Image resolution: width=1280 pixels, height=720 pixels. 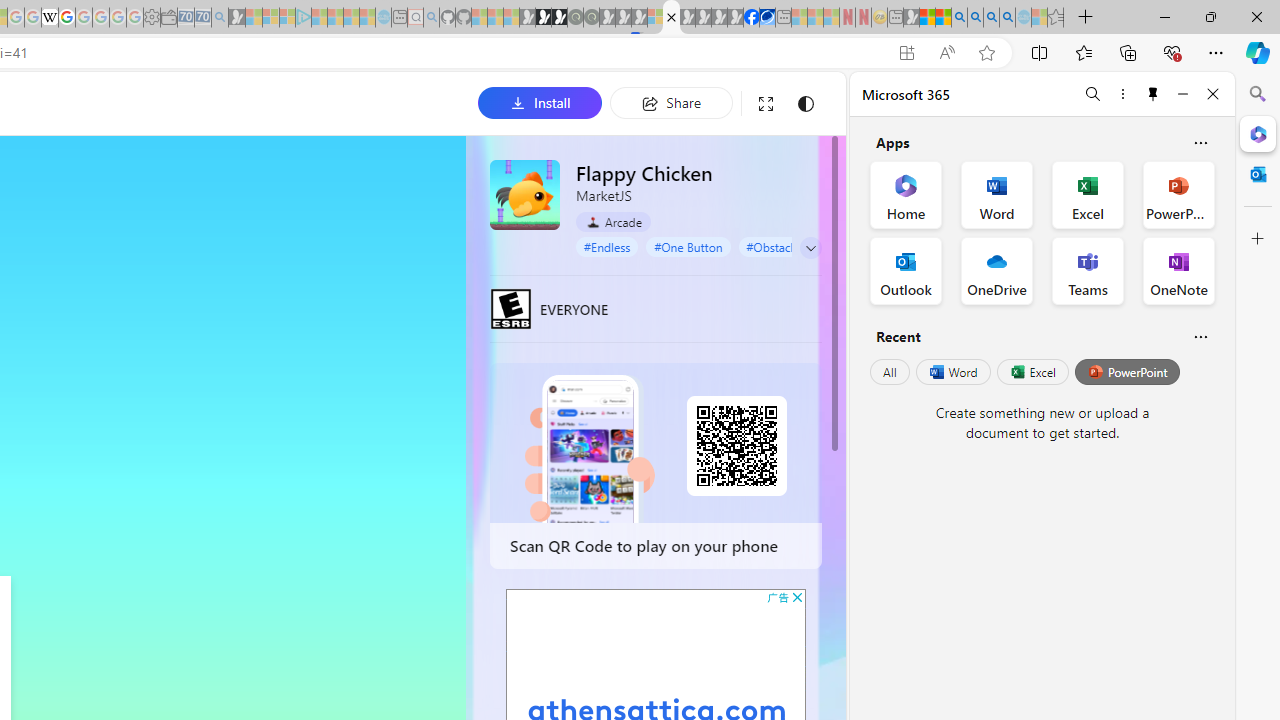 I want to click on Home Office App, so click(x=906, y=194).